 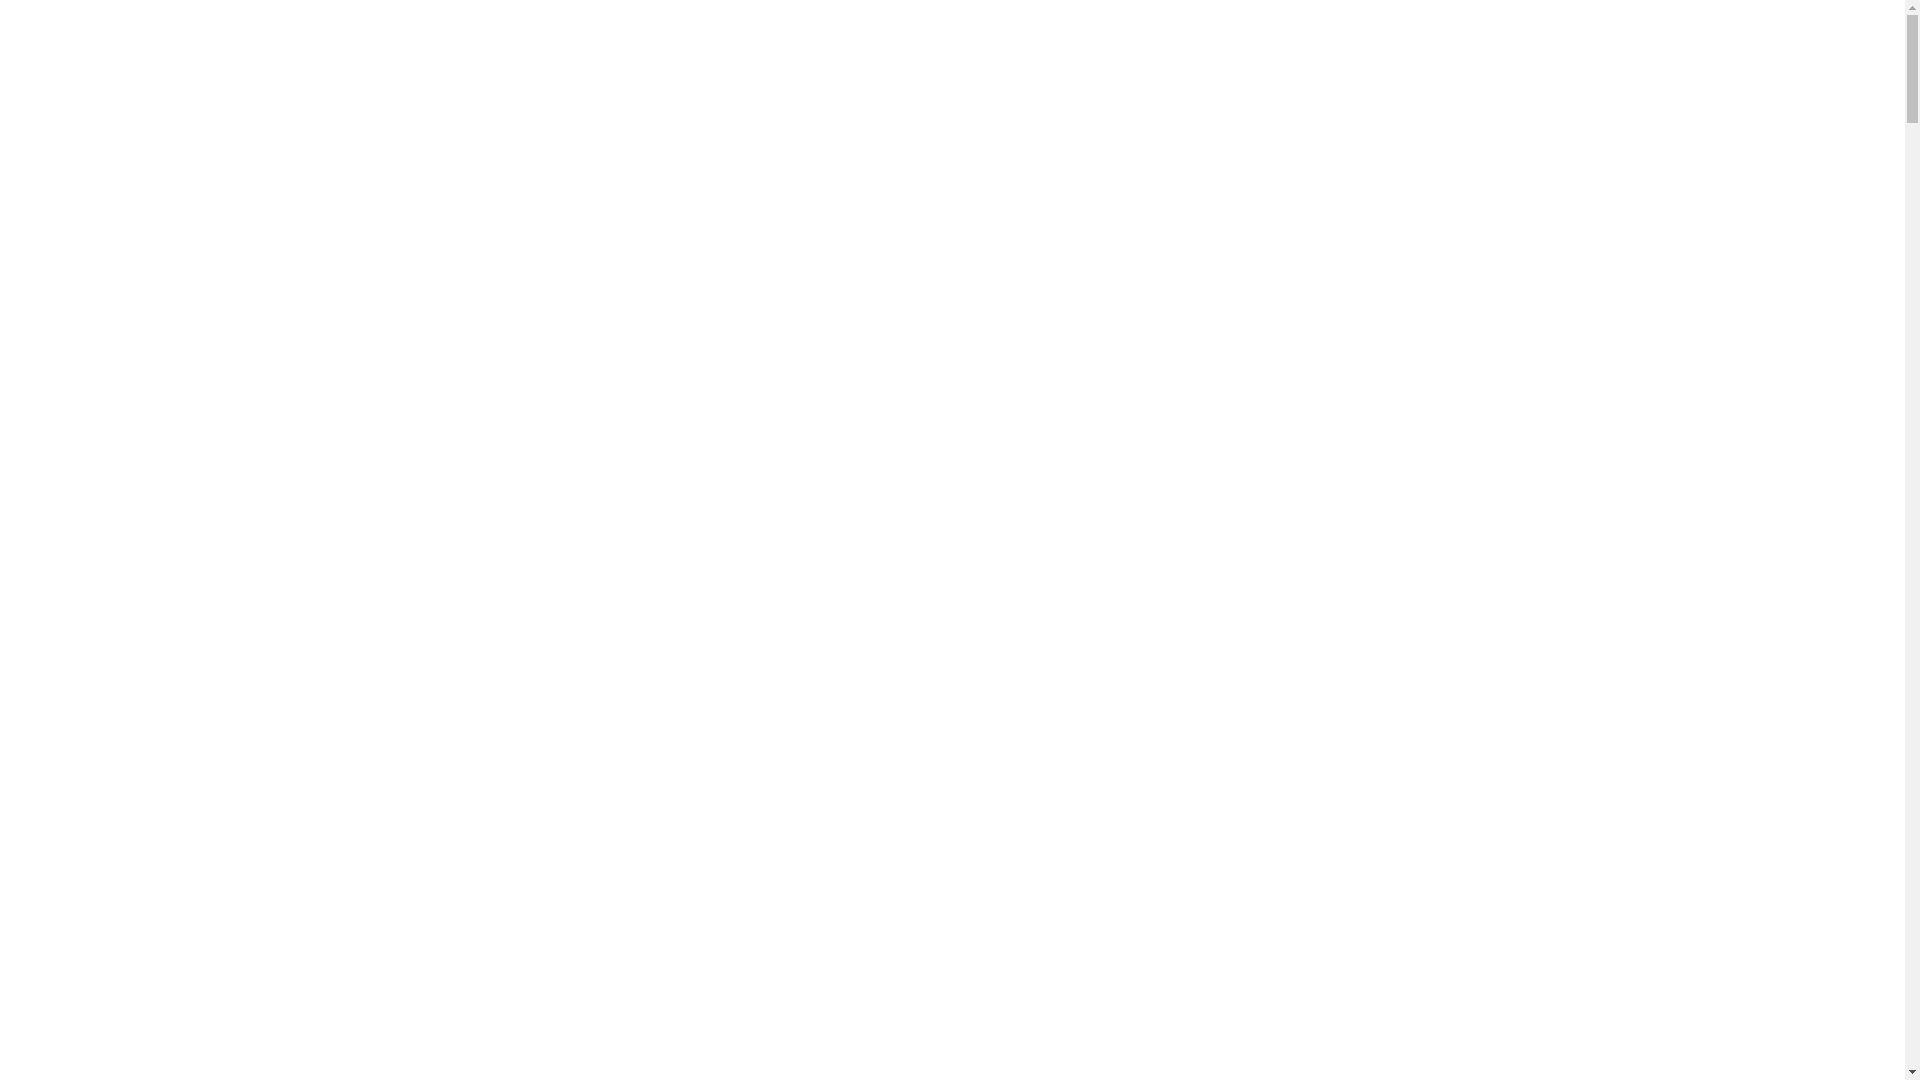 What do you see at coordinates (1390, 42) in the screenshot?
I see `Contact` at bounding box center [1390, 42].